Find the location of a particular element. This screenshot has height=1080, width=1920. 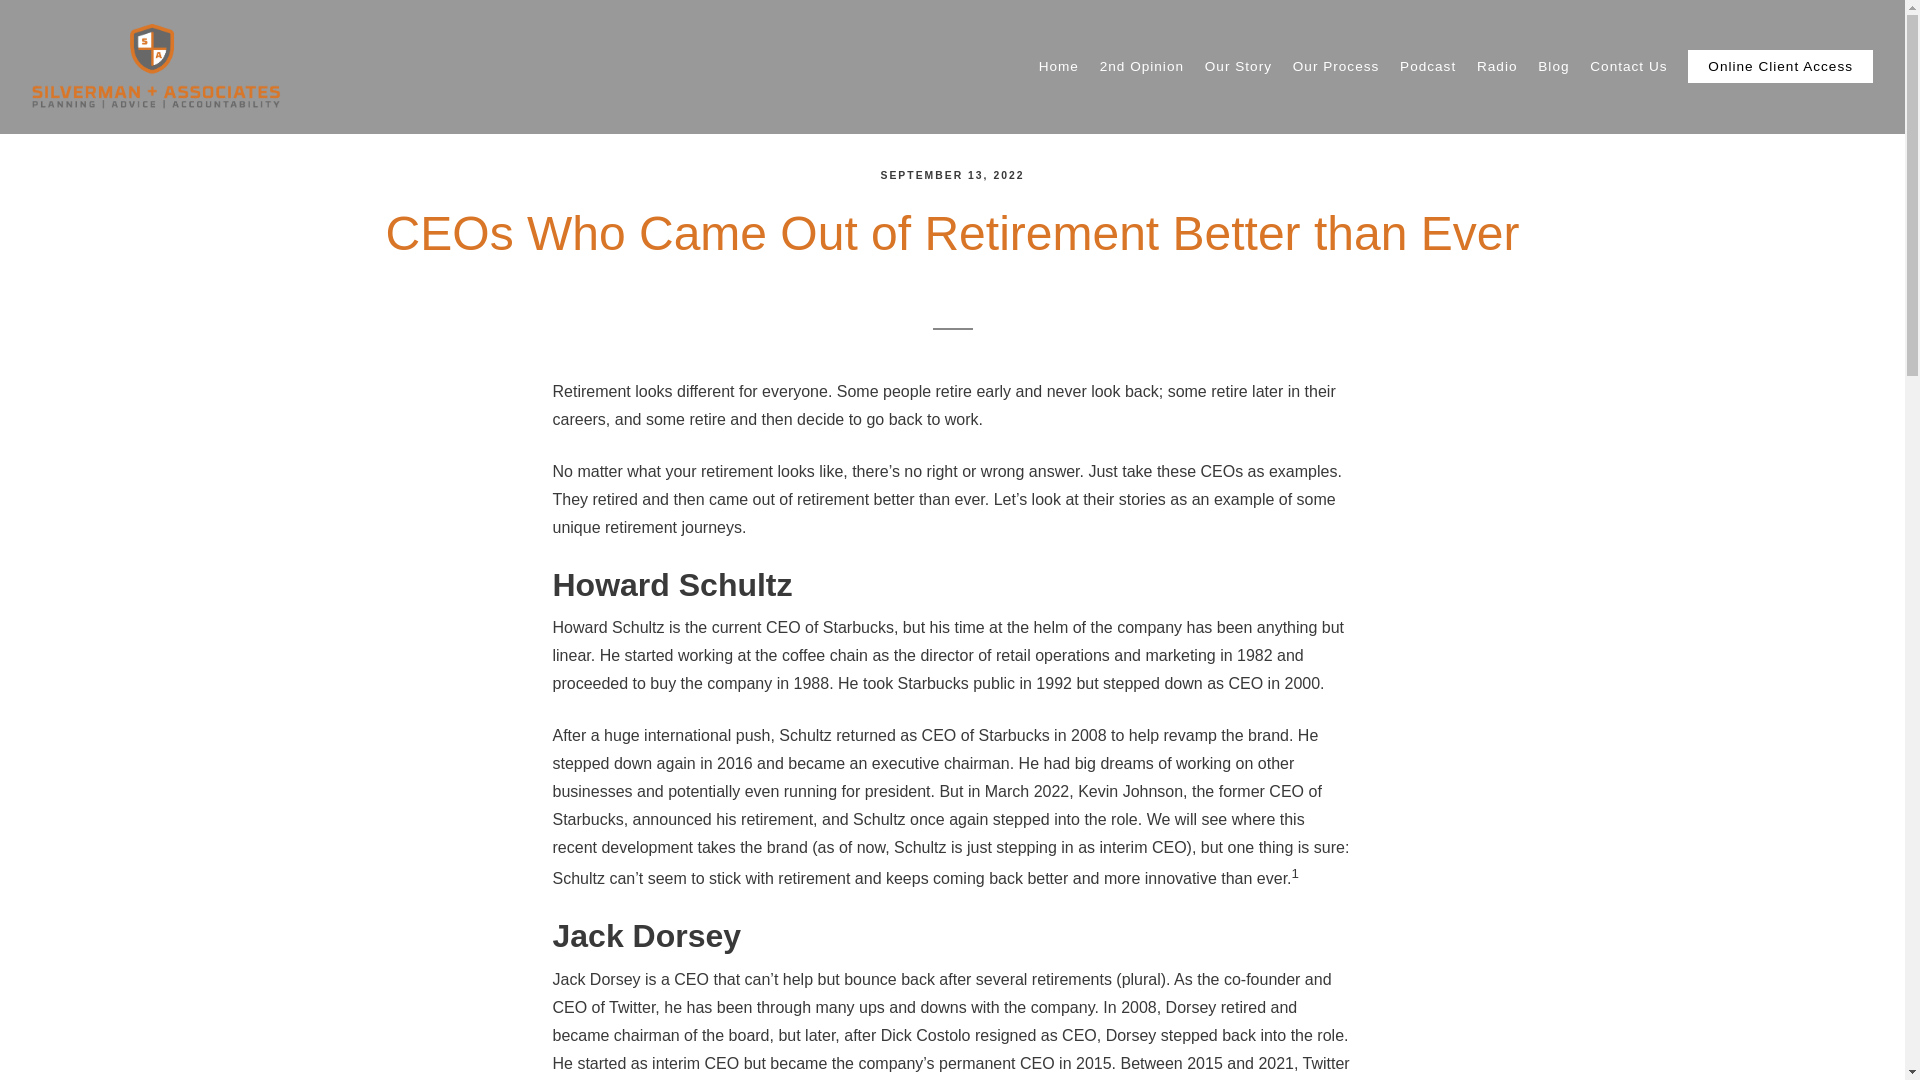

Our Process is located at coordinates (1336, 67).